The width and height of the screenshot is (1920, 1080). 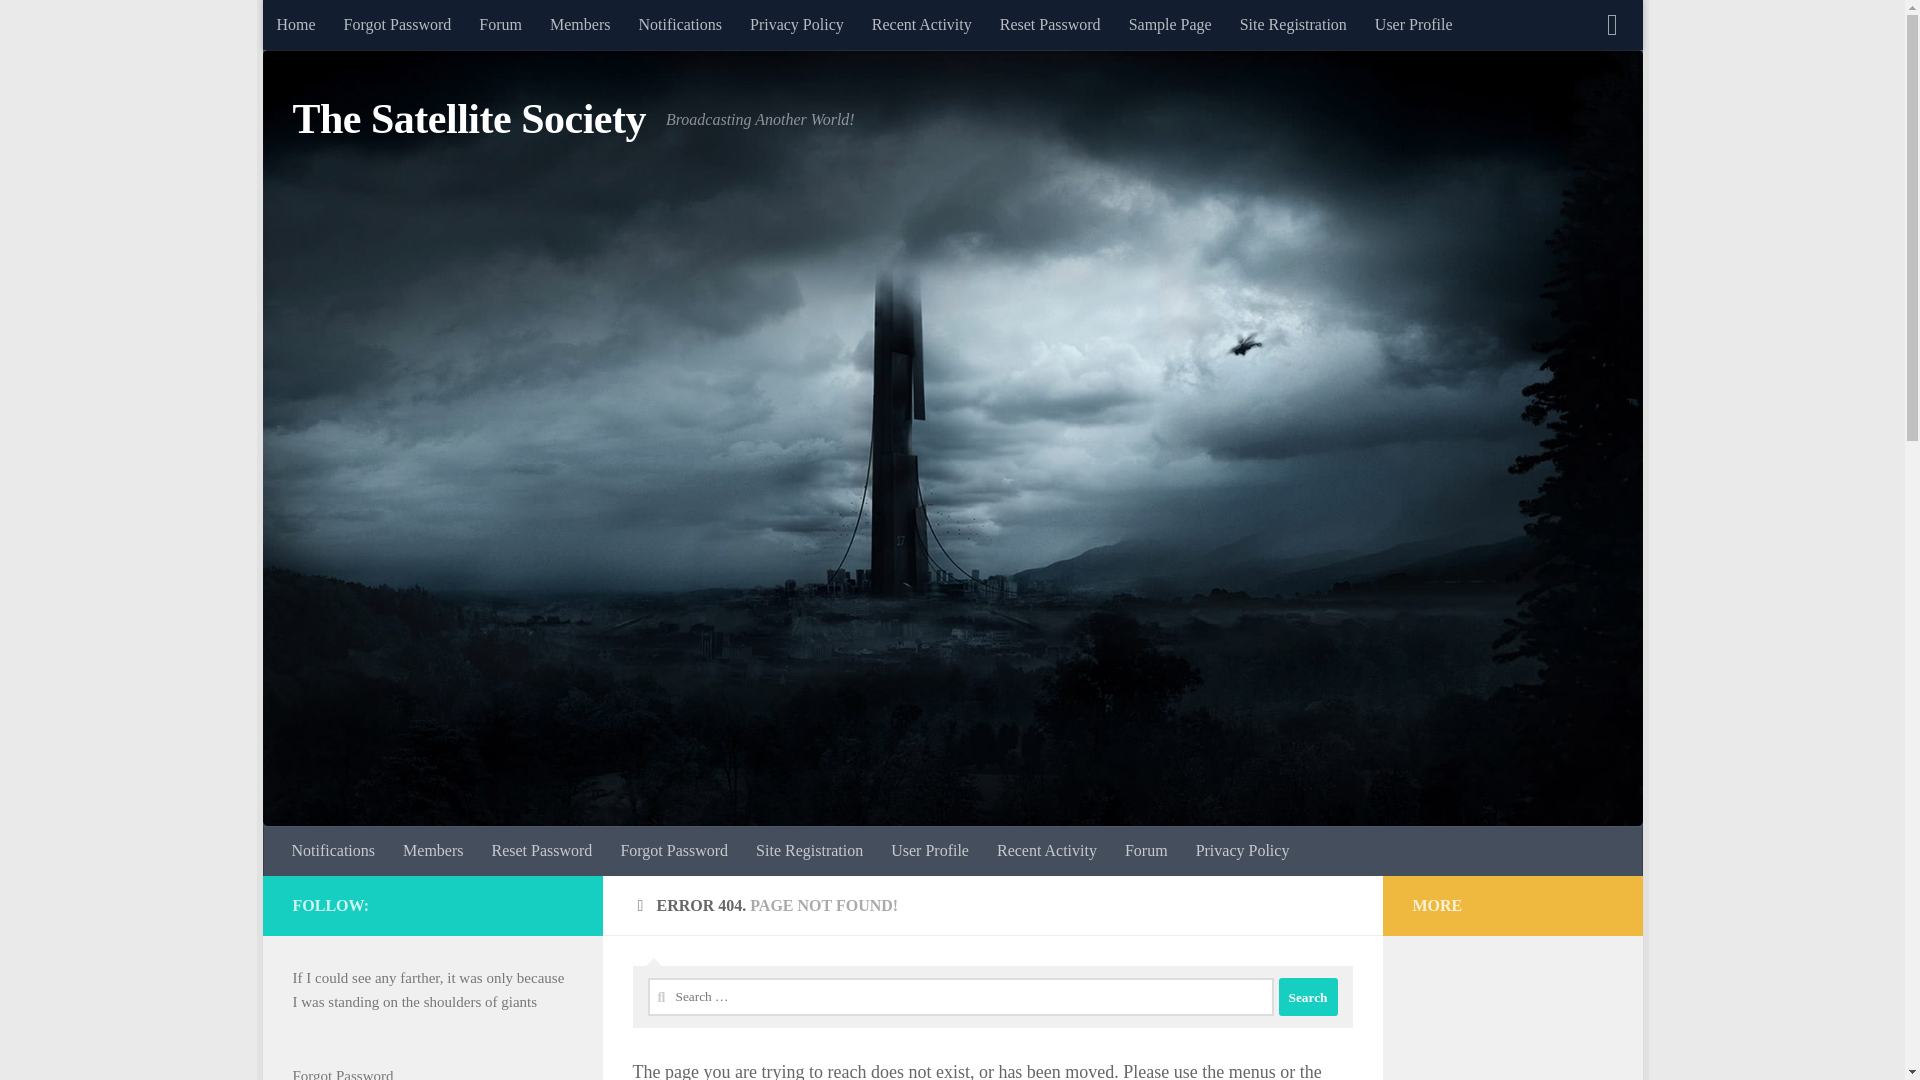 I want to click on Forgot Password, so click(x=398, y=24).